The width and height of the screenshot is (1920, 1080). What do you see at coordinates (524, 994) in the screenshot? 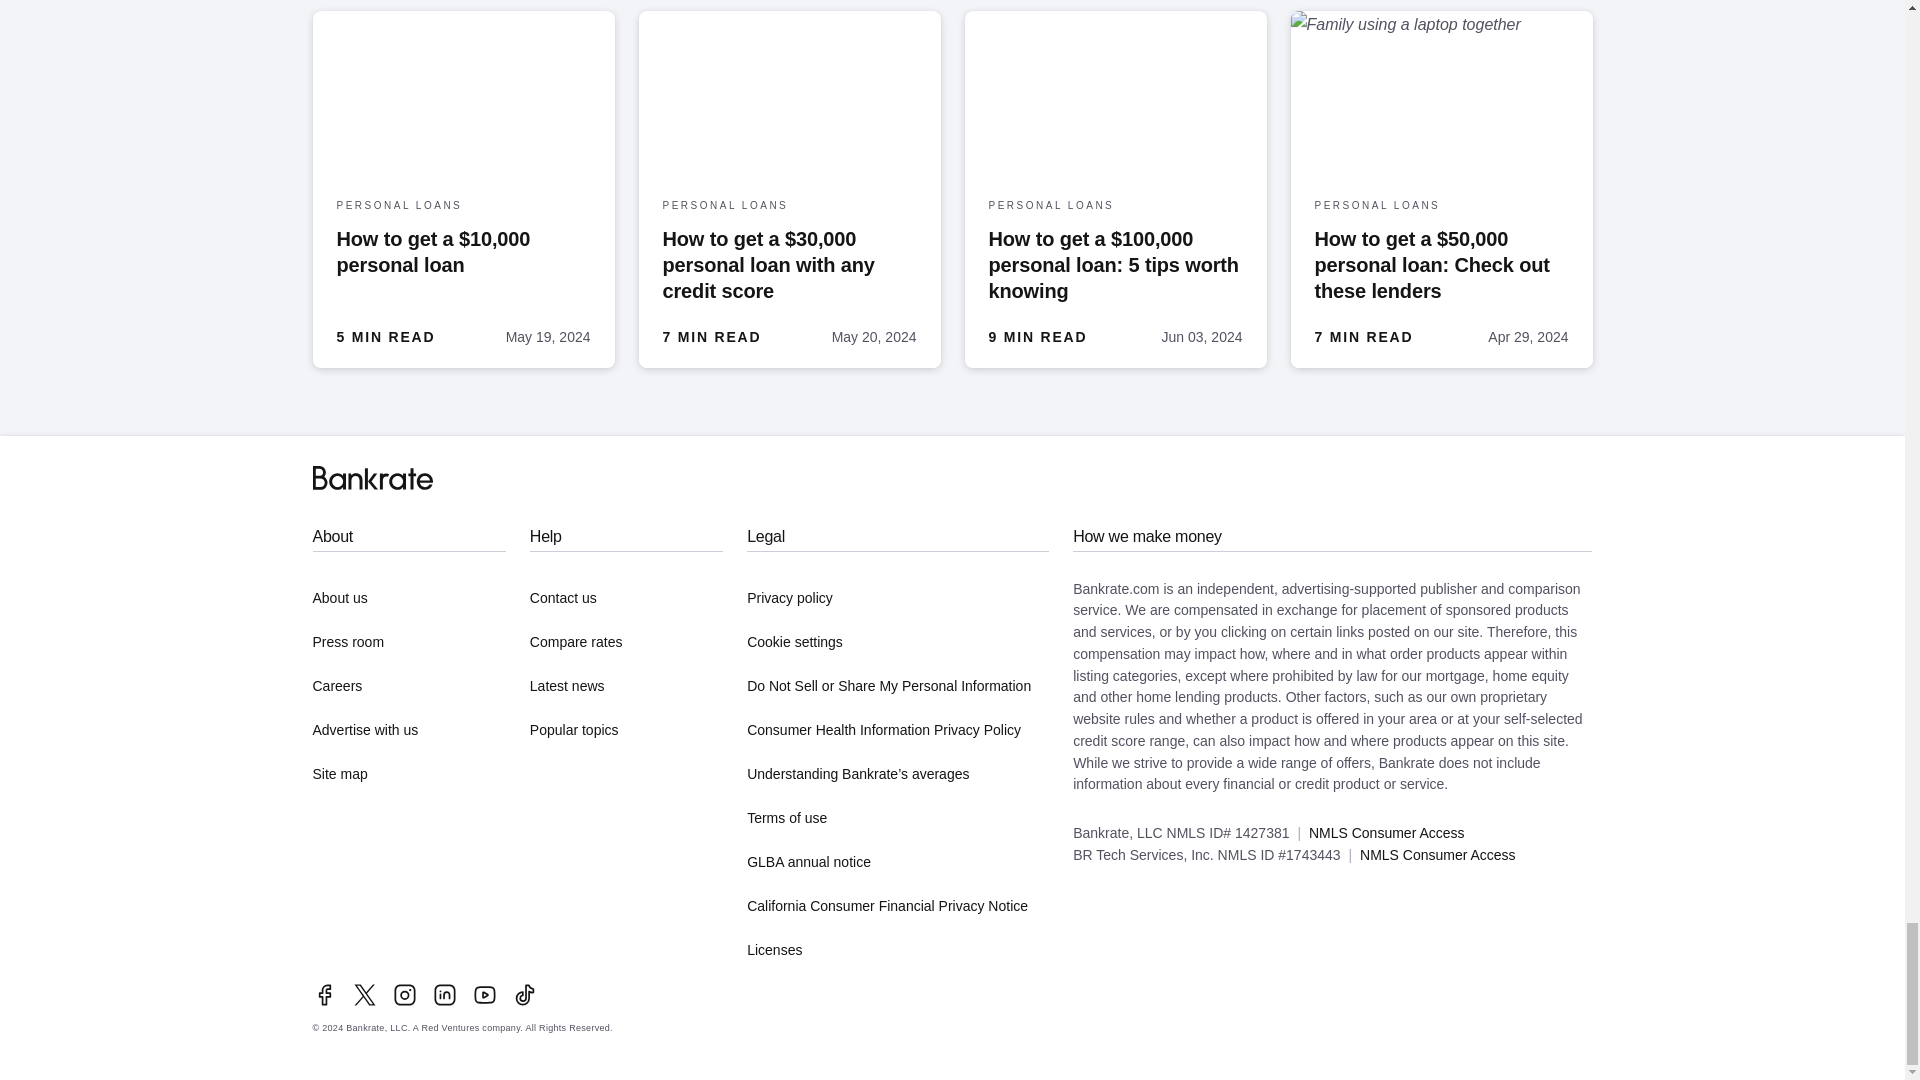
I see `TikTok logo` at bounding box center [524, 994].